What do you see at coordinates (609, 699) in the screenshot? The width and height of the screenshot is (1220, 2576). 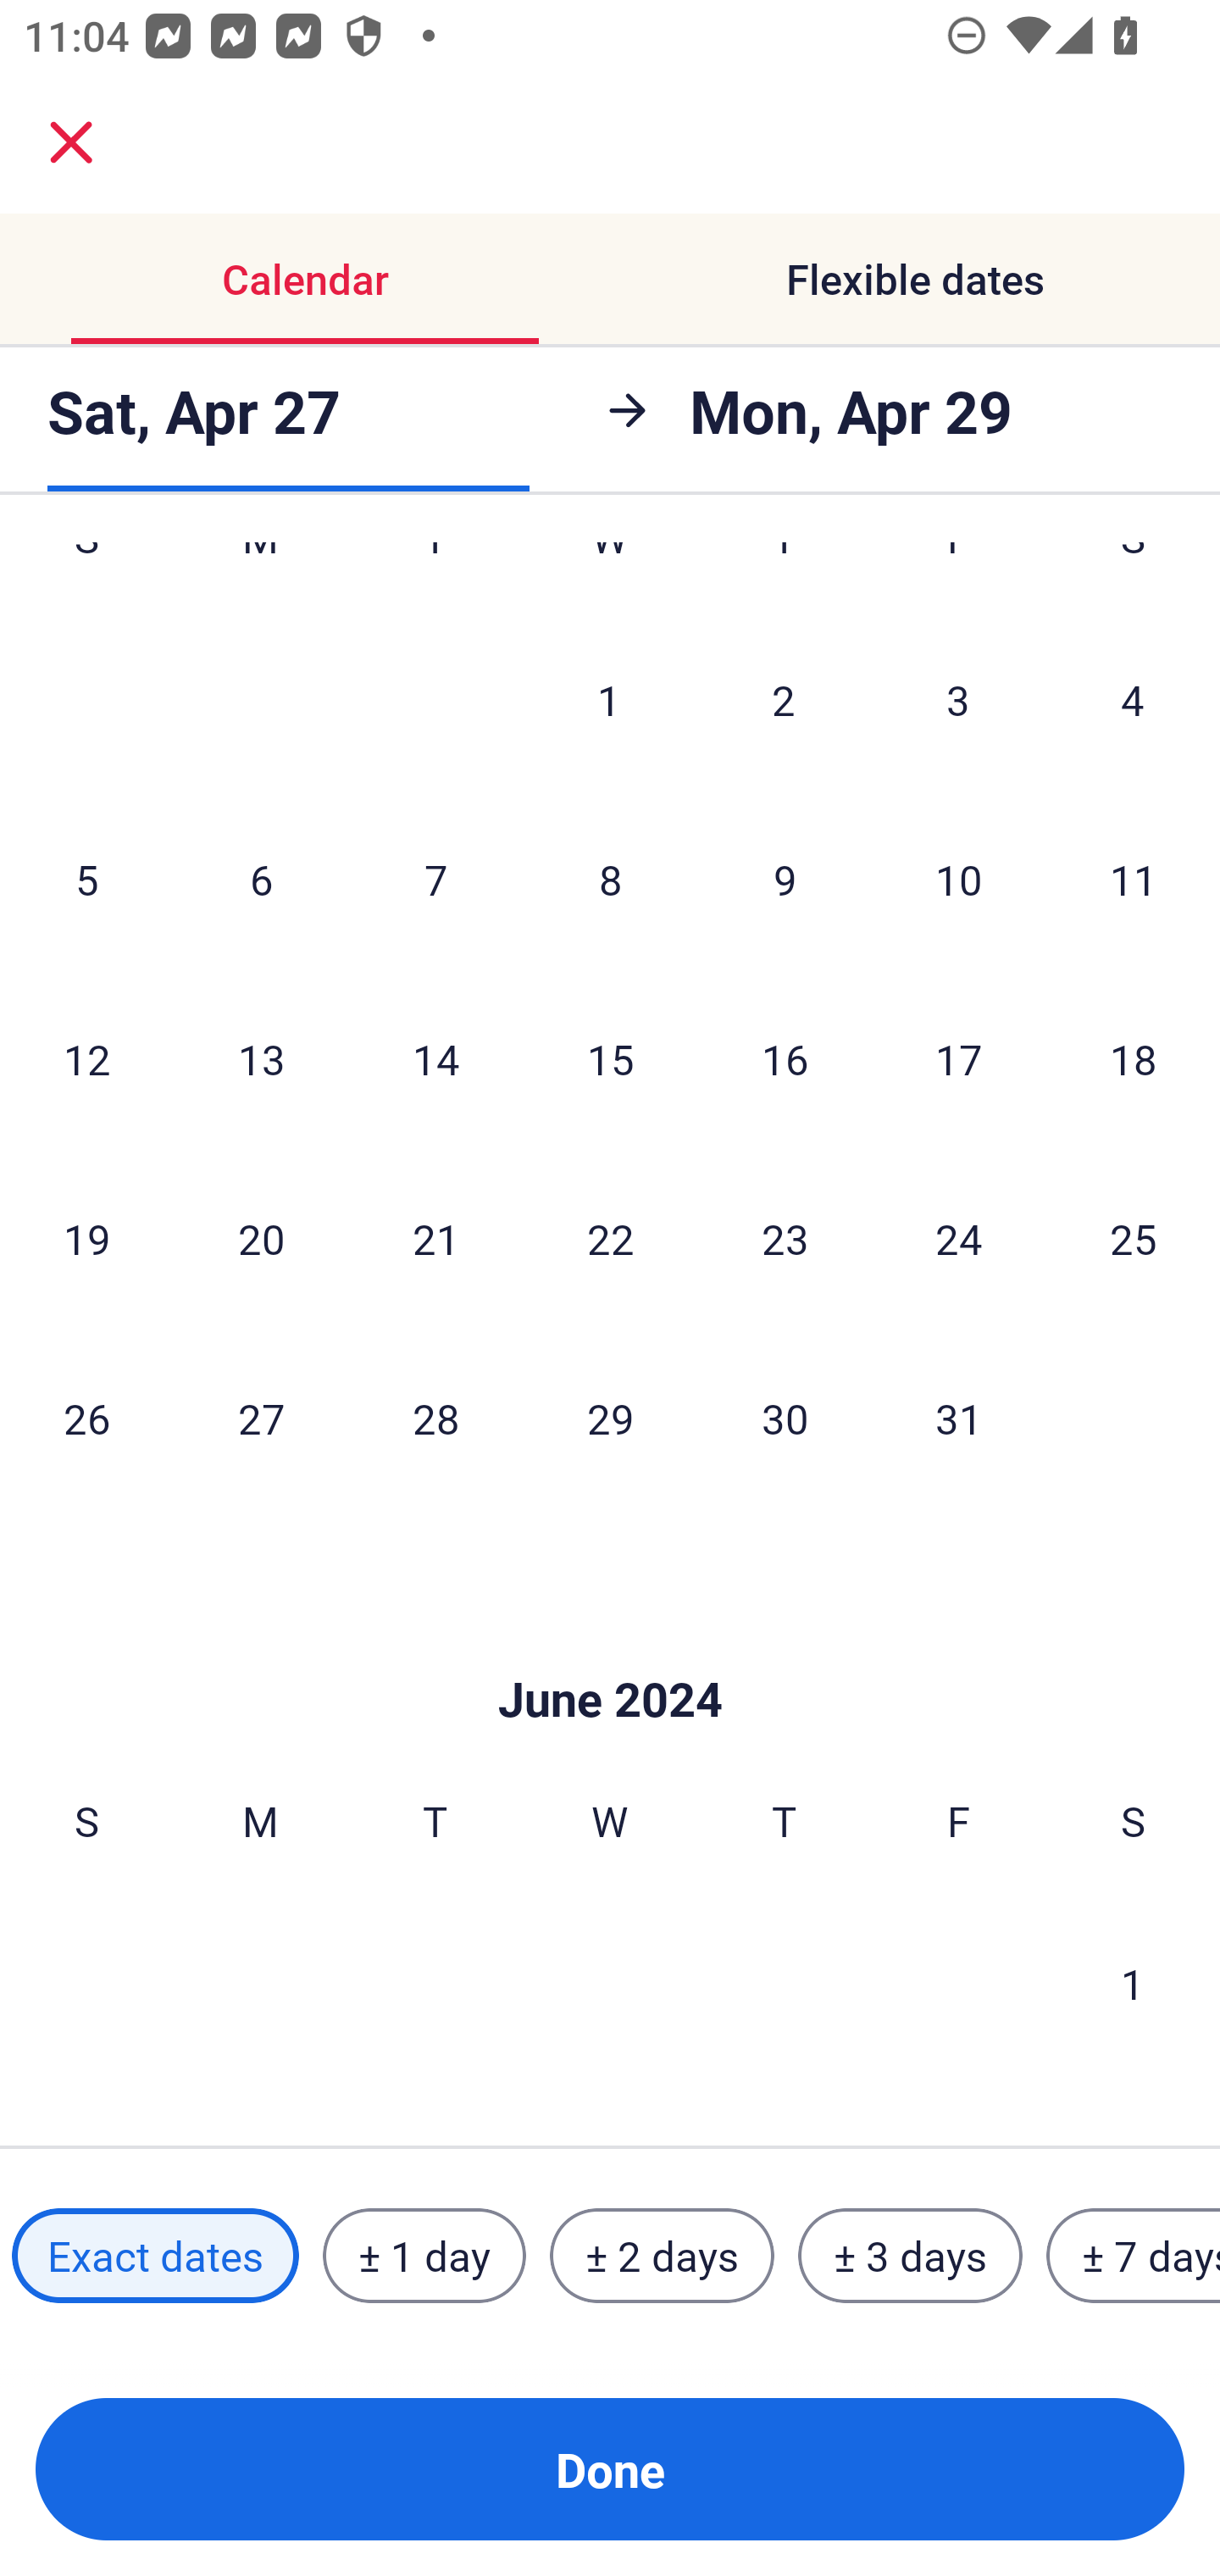 I see `1 Wednesday, May 1, 2024` at bounding box center [609, 699].